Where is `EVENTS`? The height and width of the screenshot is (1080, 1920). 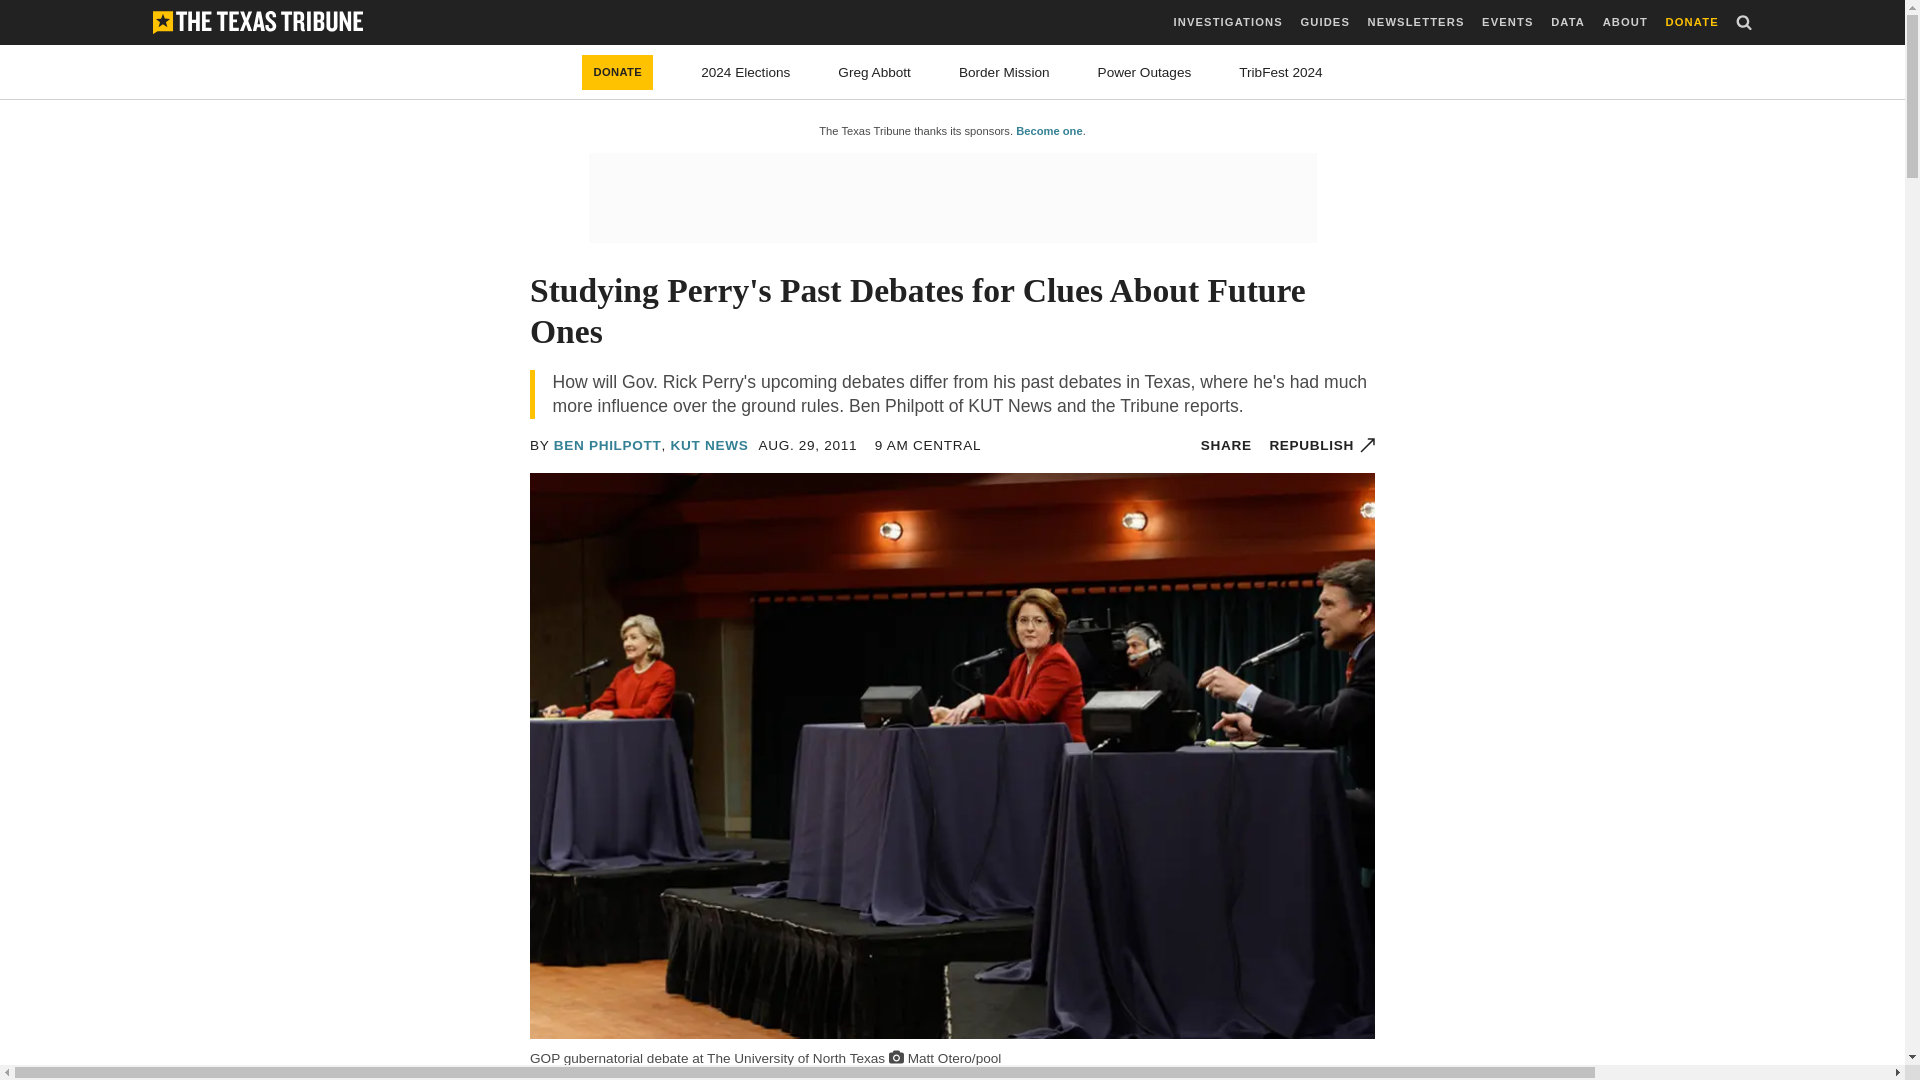
EVENTS is located at coordinates (1507, 22).